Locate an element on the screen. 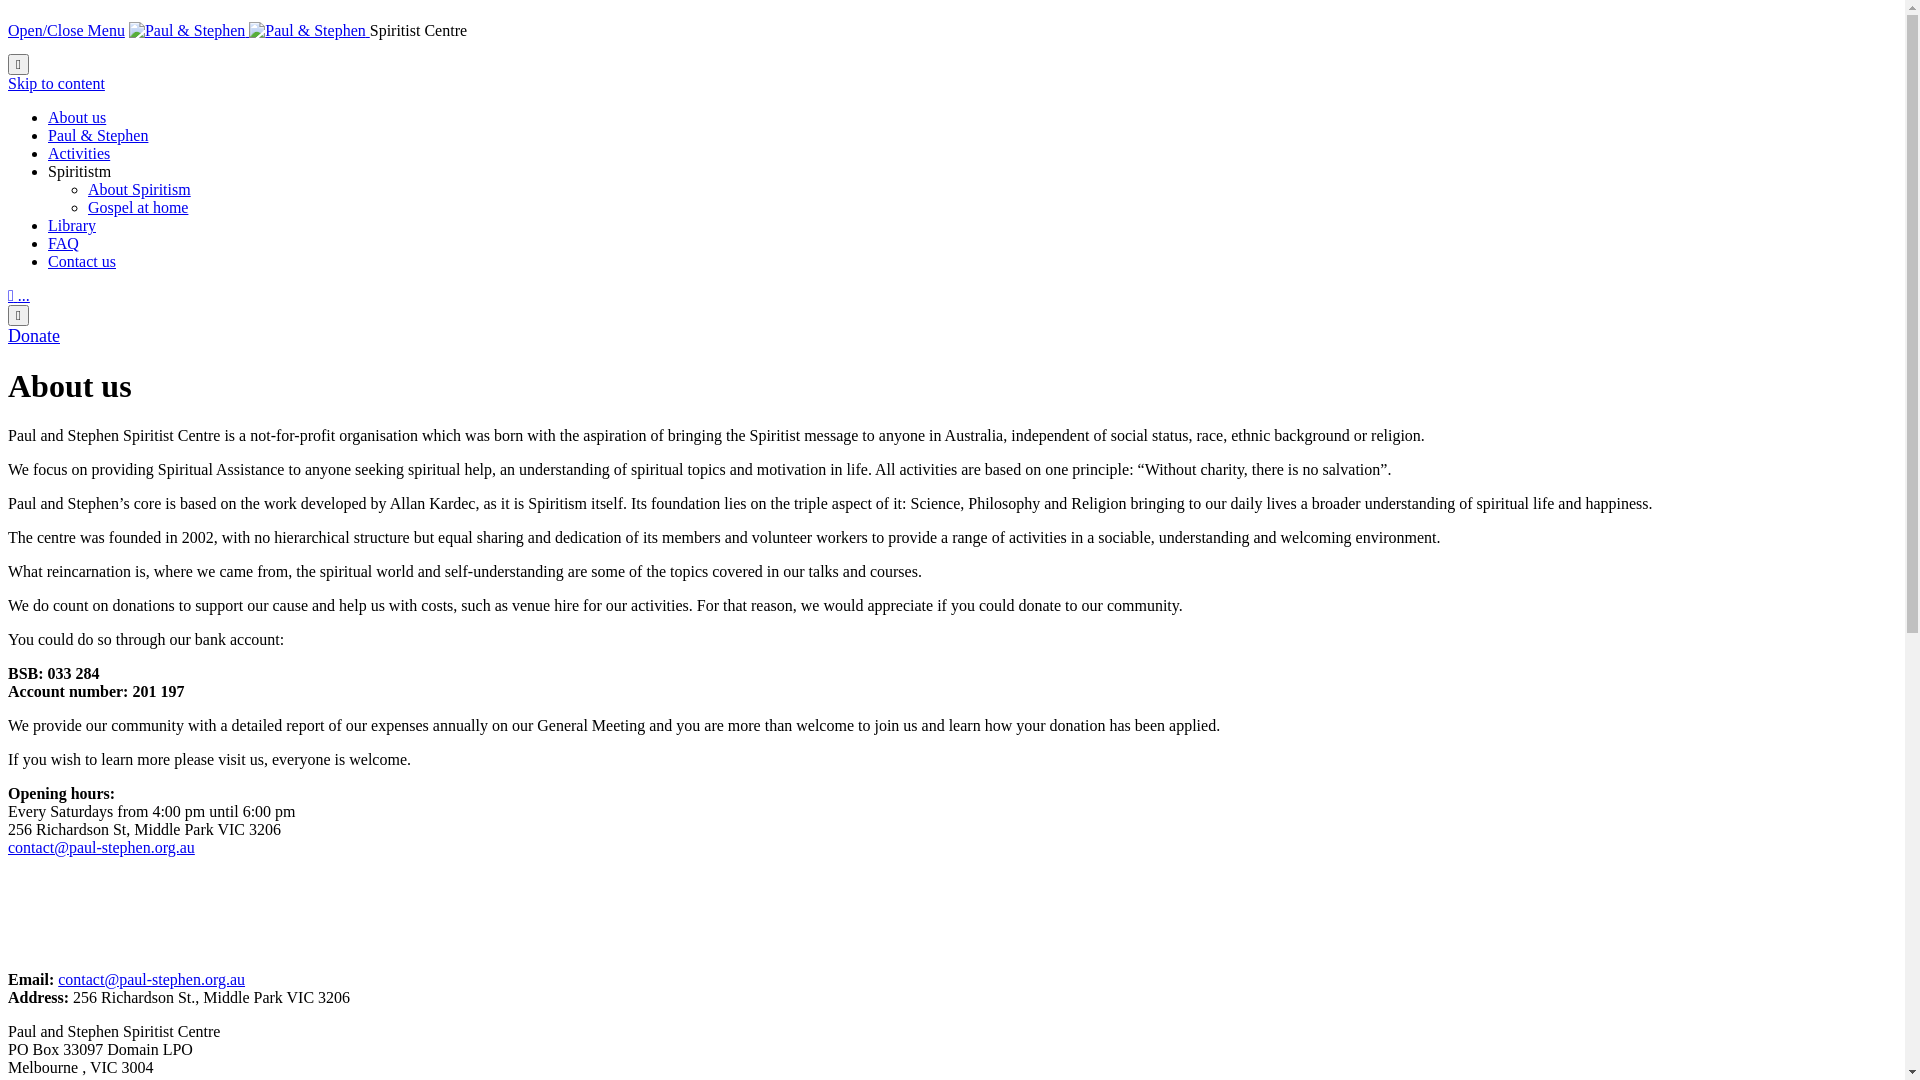 This screenshot has height=1080, width=1920. Open/Close Menu is located at coordinates (66, 30).